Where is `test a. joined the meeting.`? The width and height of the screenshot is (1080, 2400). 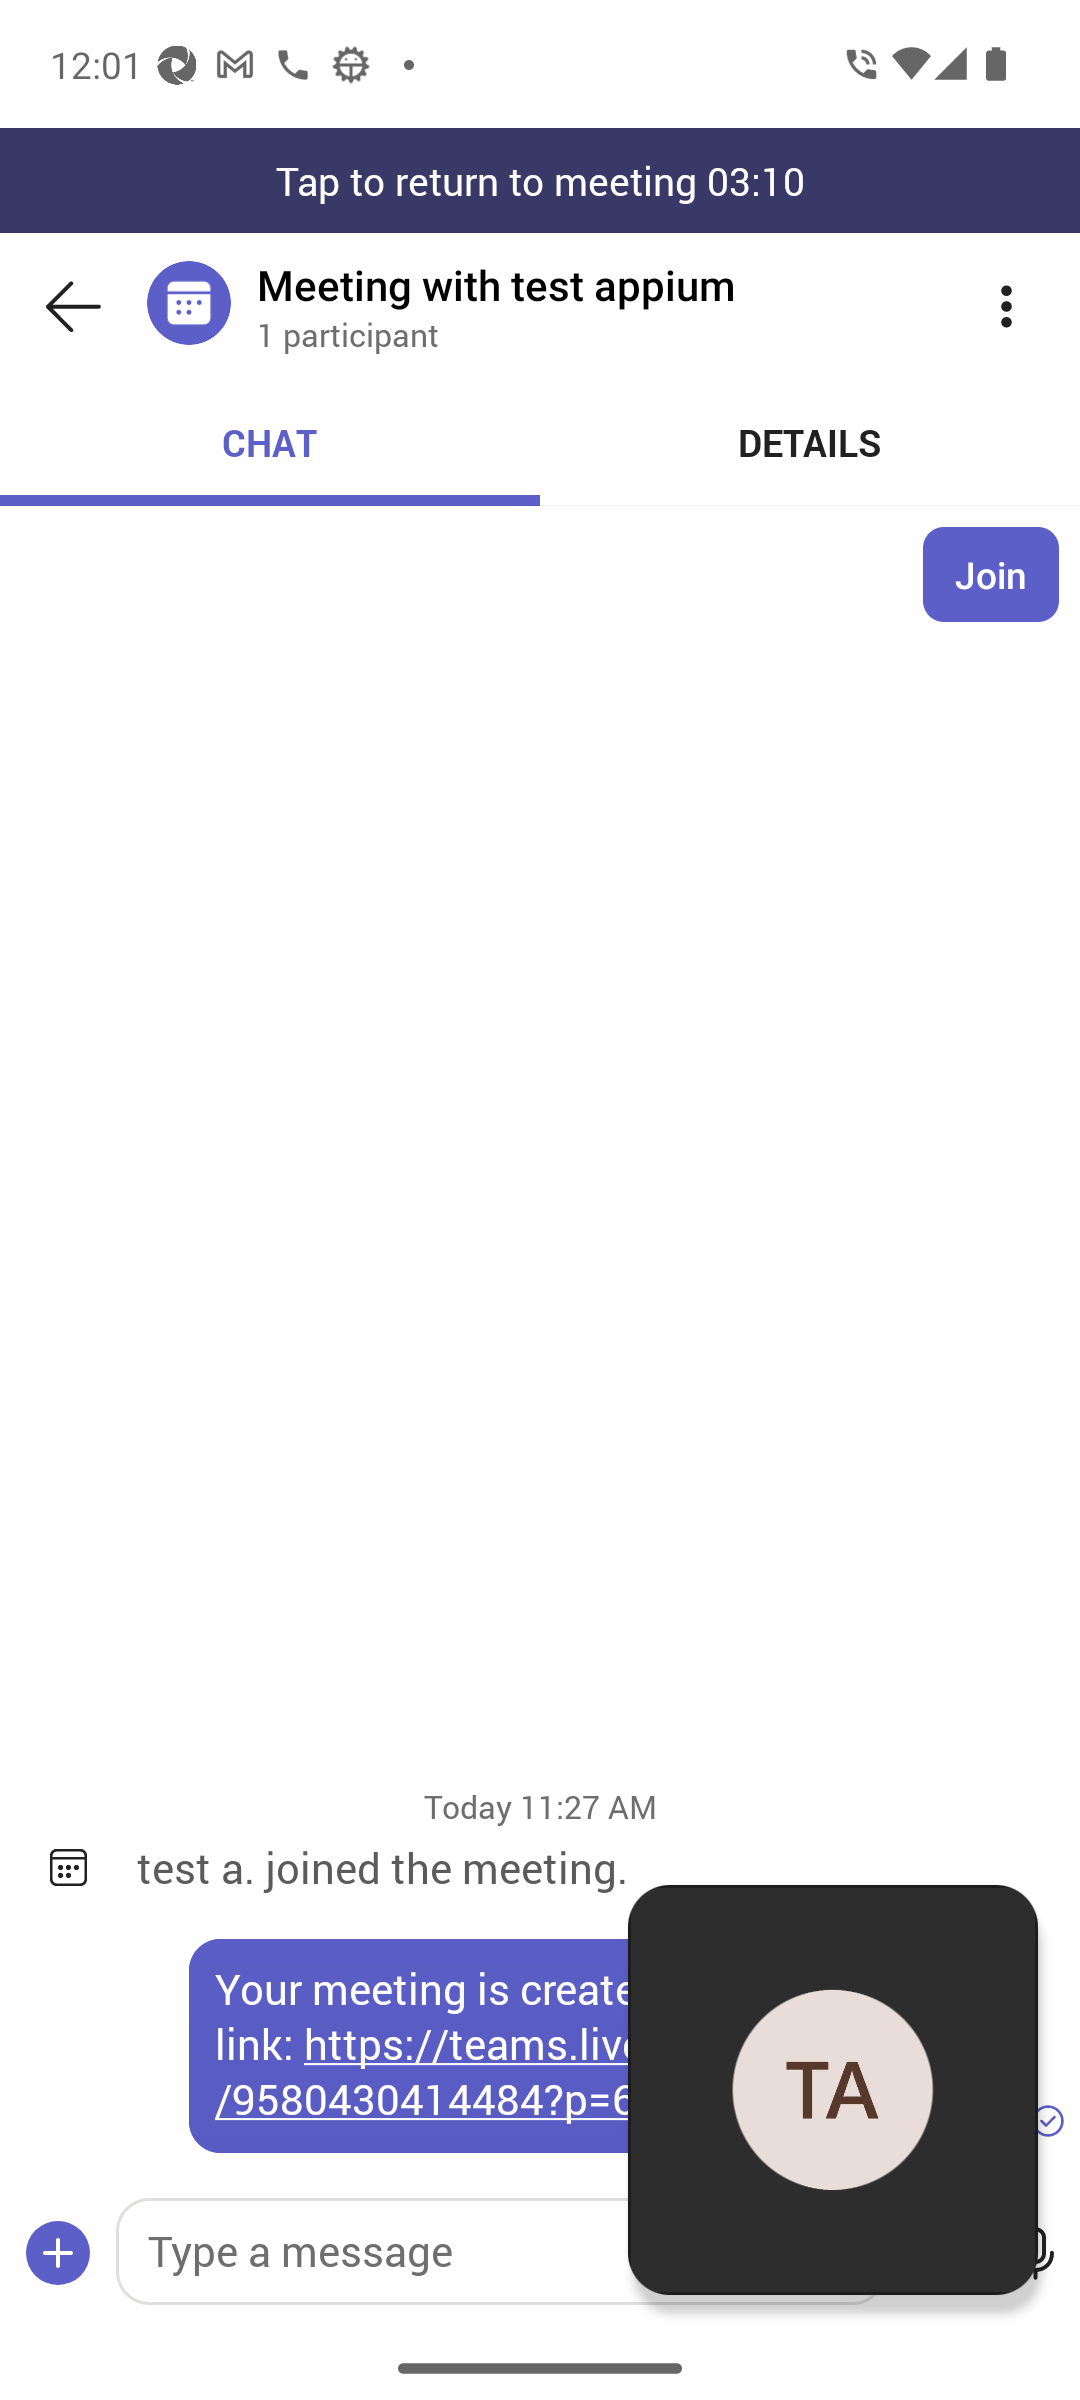
test a. joined the meeting. is located at coordinates (587, 1867).